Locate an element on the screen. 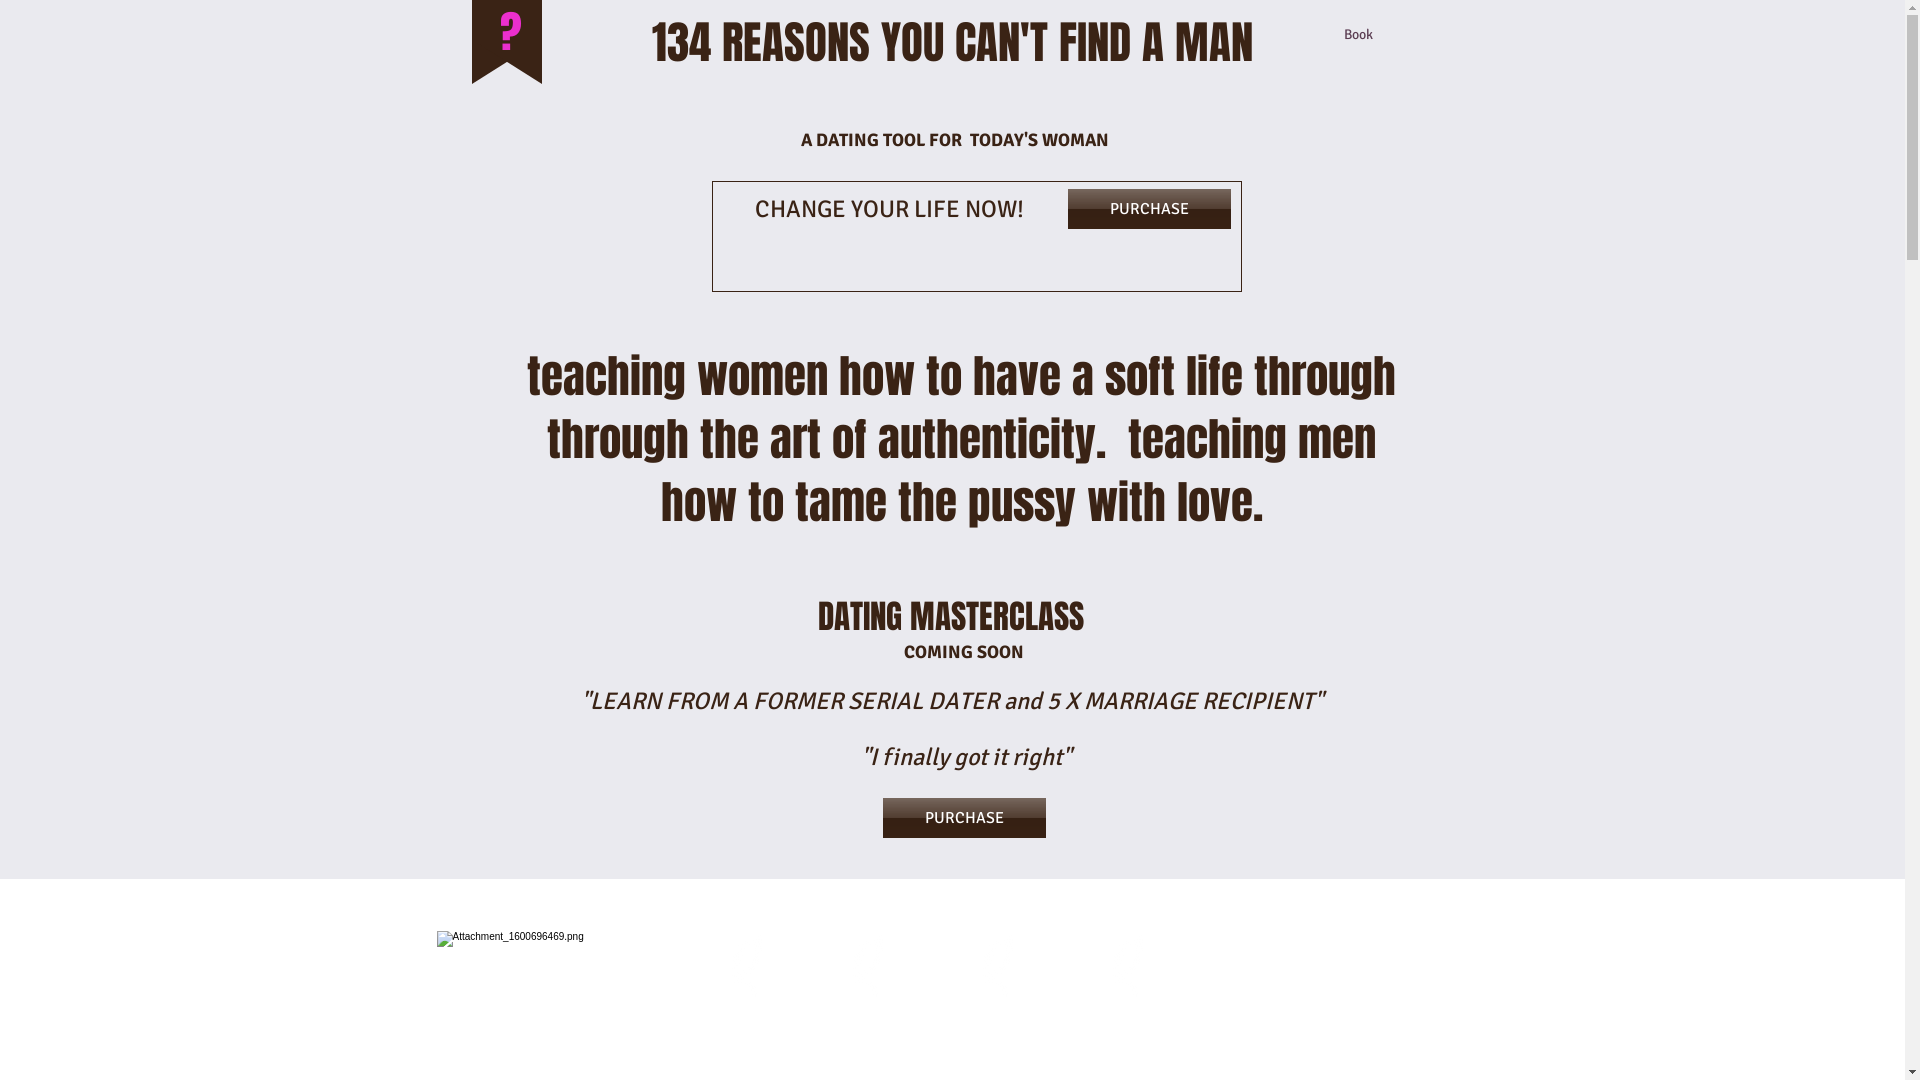 This screenshot has height=1080, width=1920. Raw is located at coordinates (738, 1010).